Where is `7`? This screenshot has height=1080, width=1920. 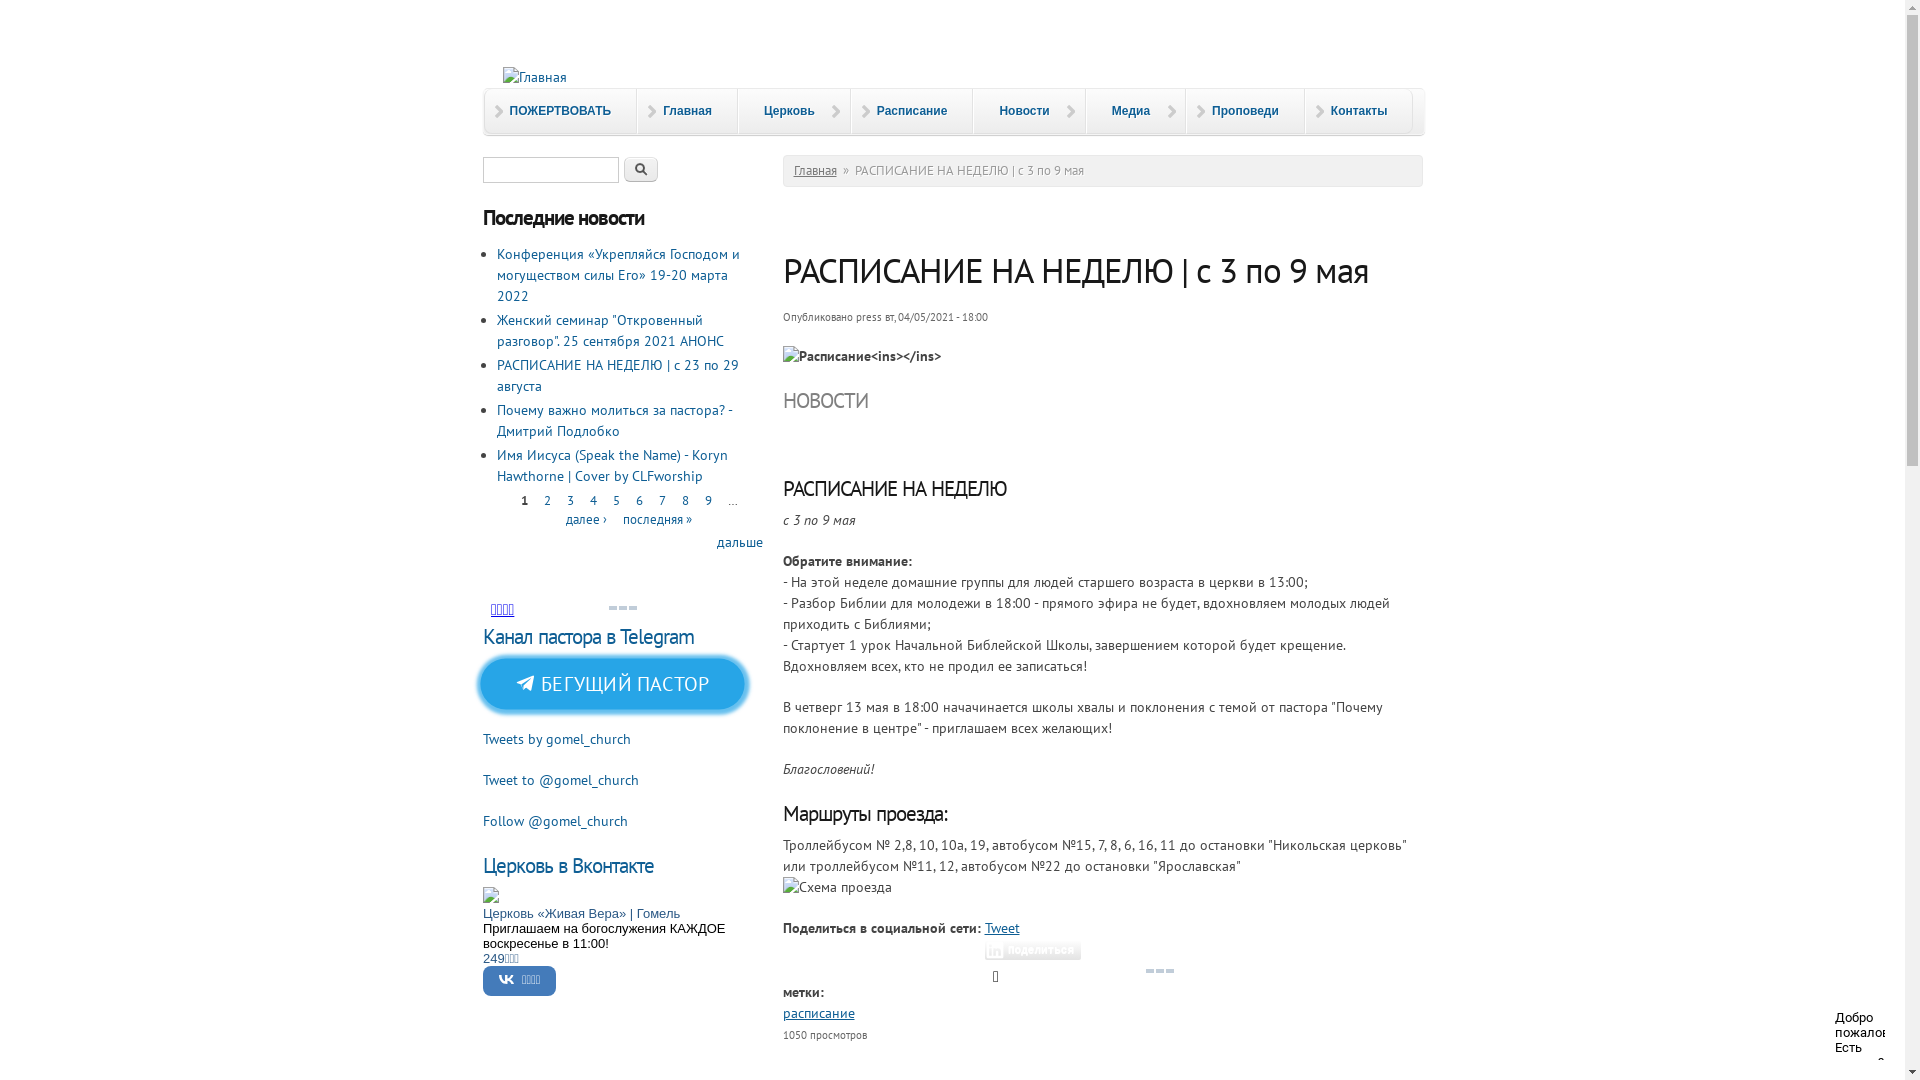
7 is located at coordinates (662, 500).